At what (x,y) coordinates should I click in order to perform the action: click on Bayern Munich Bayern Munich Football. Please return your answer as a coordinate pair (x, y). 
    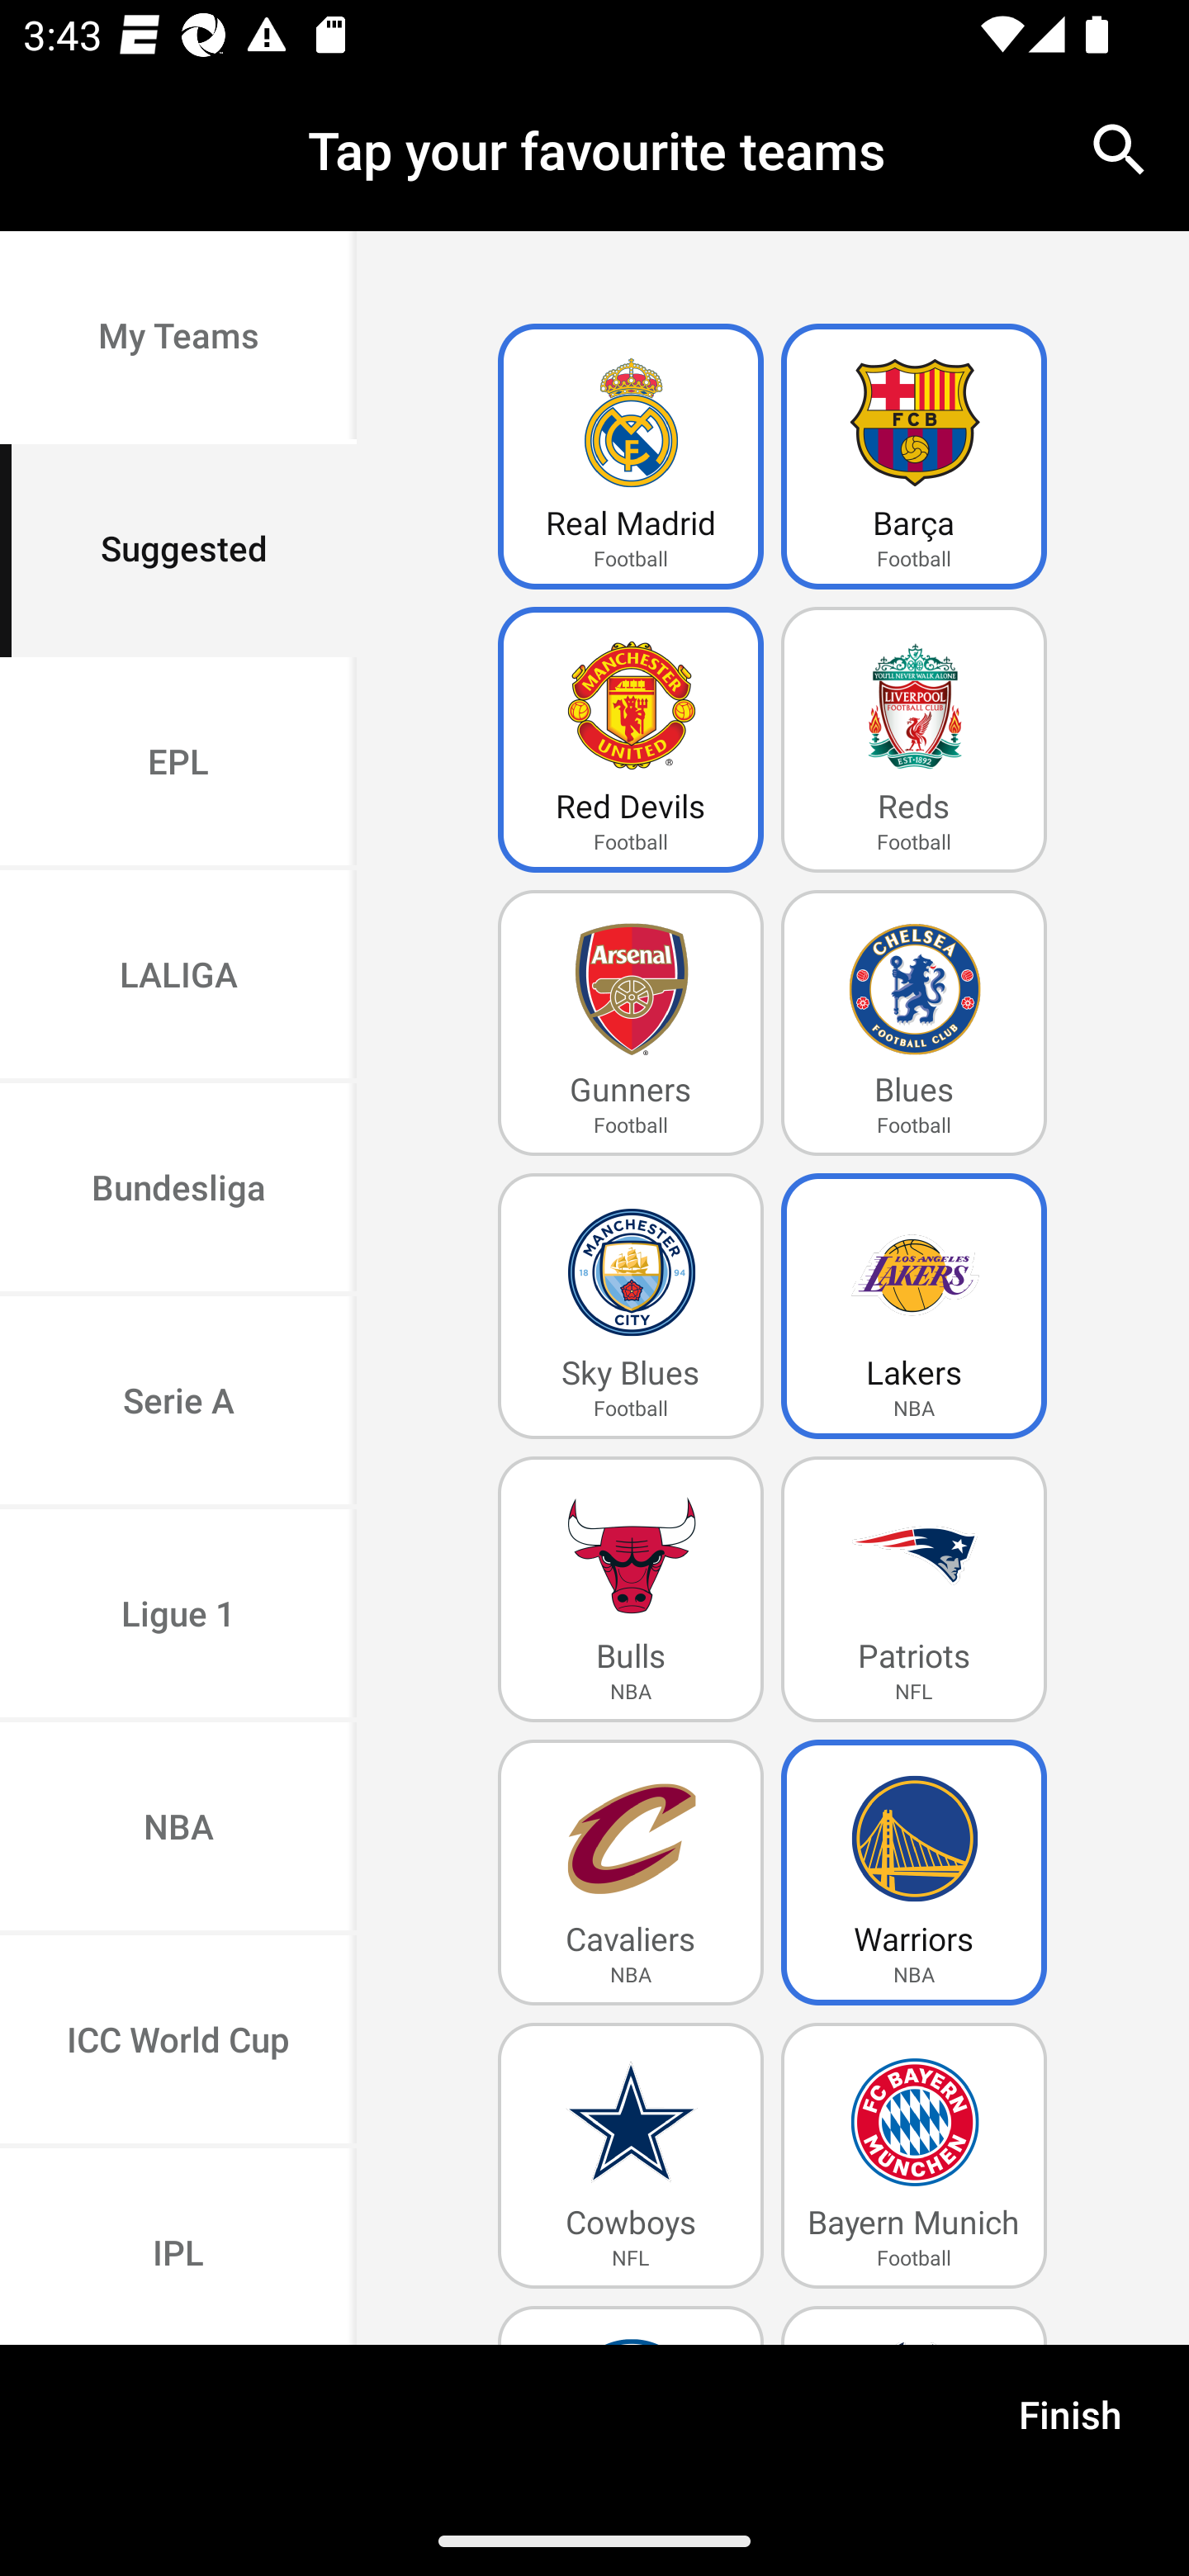
    Looking at the image, I should click on (914, 2155).